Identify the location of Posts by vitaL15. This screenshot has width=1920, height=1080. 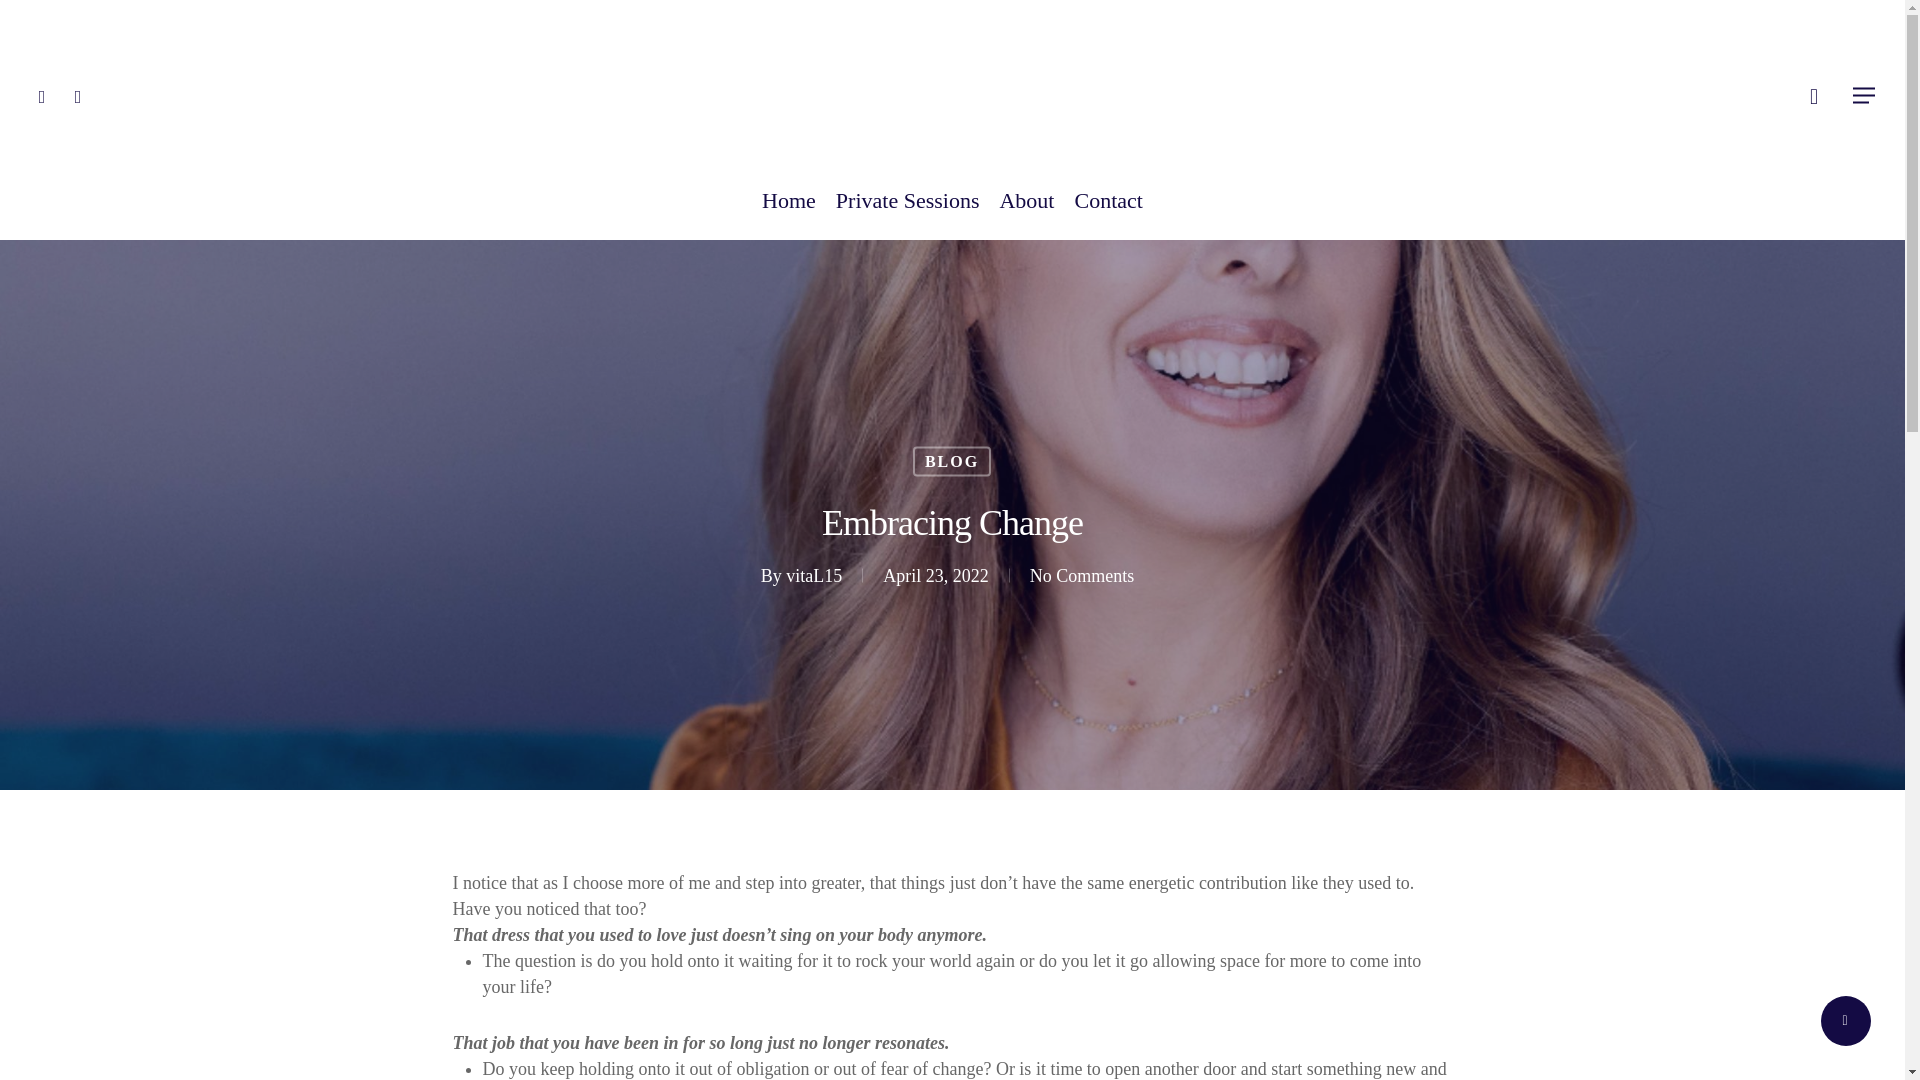
(814, 576).